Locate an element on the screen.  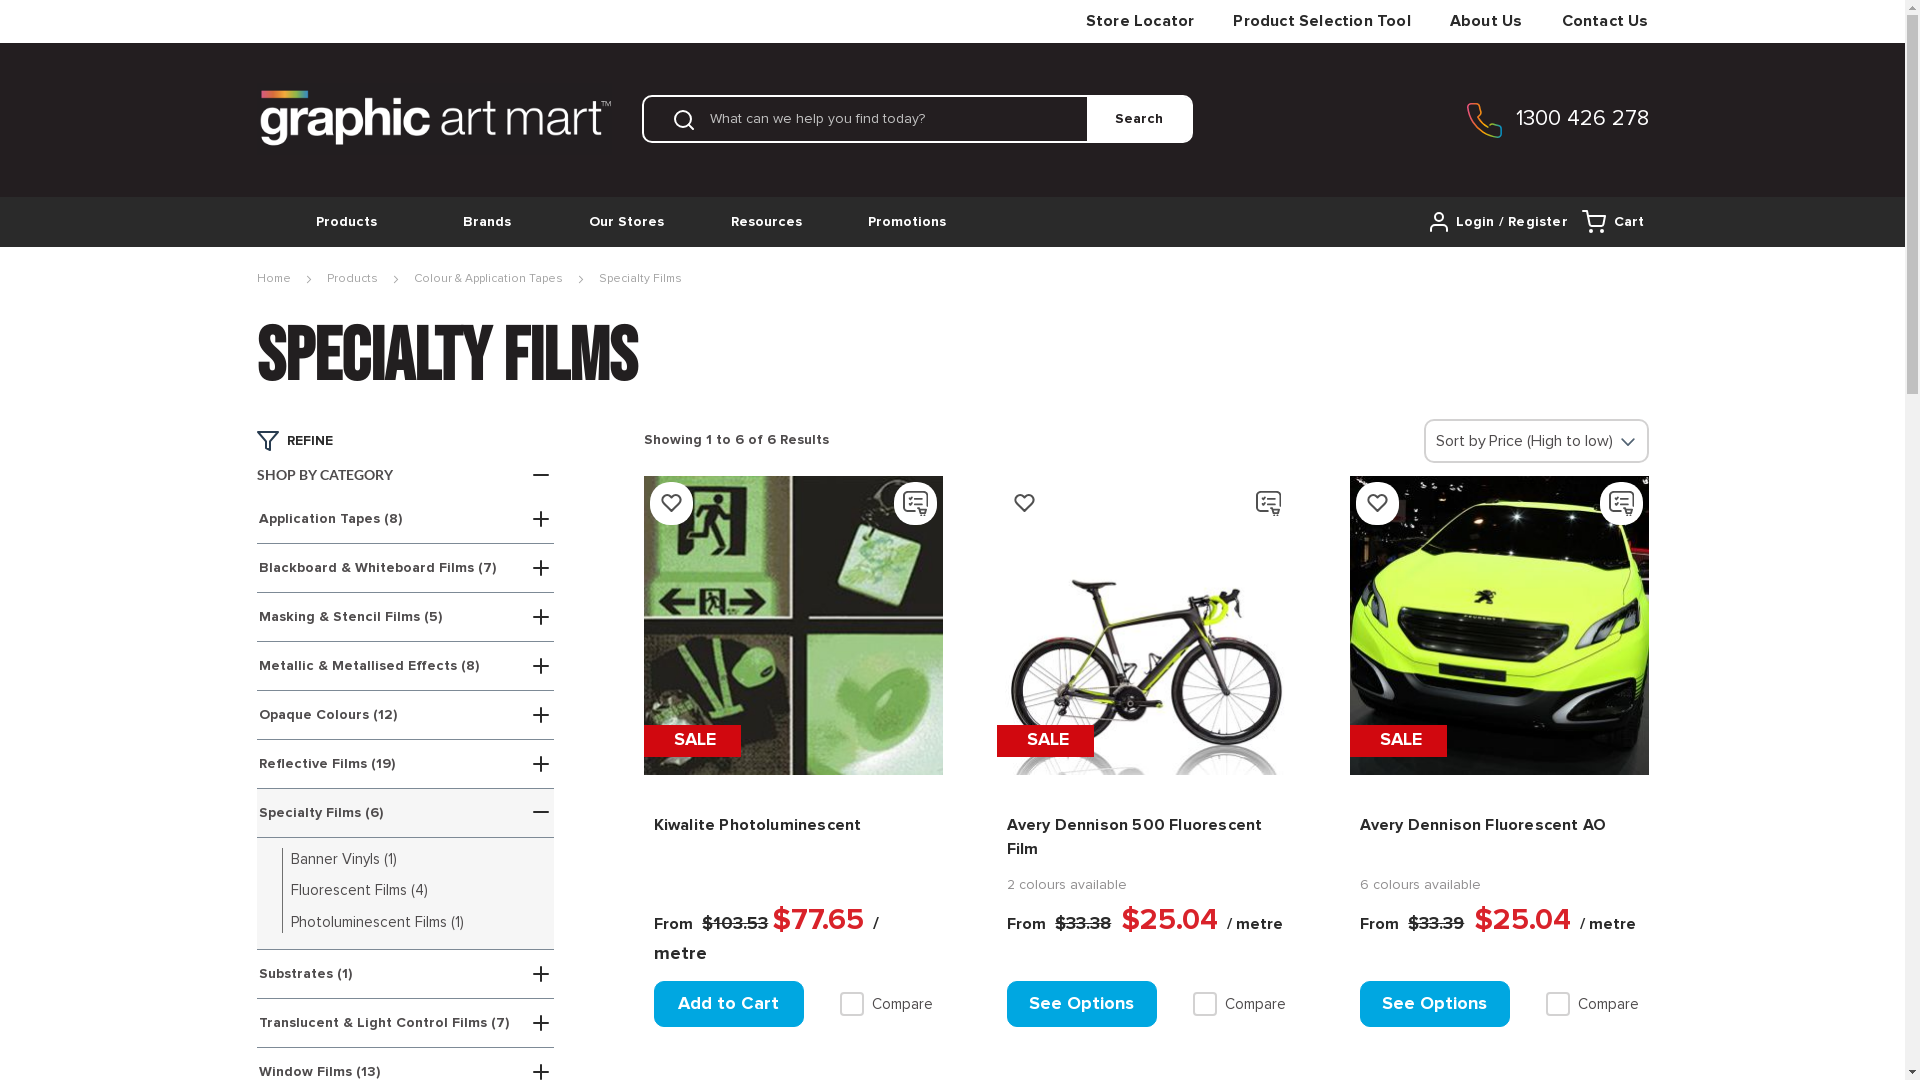
Masking & Stencil Films (5) is located at coordinates (350, 616).